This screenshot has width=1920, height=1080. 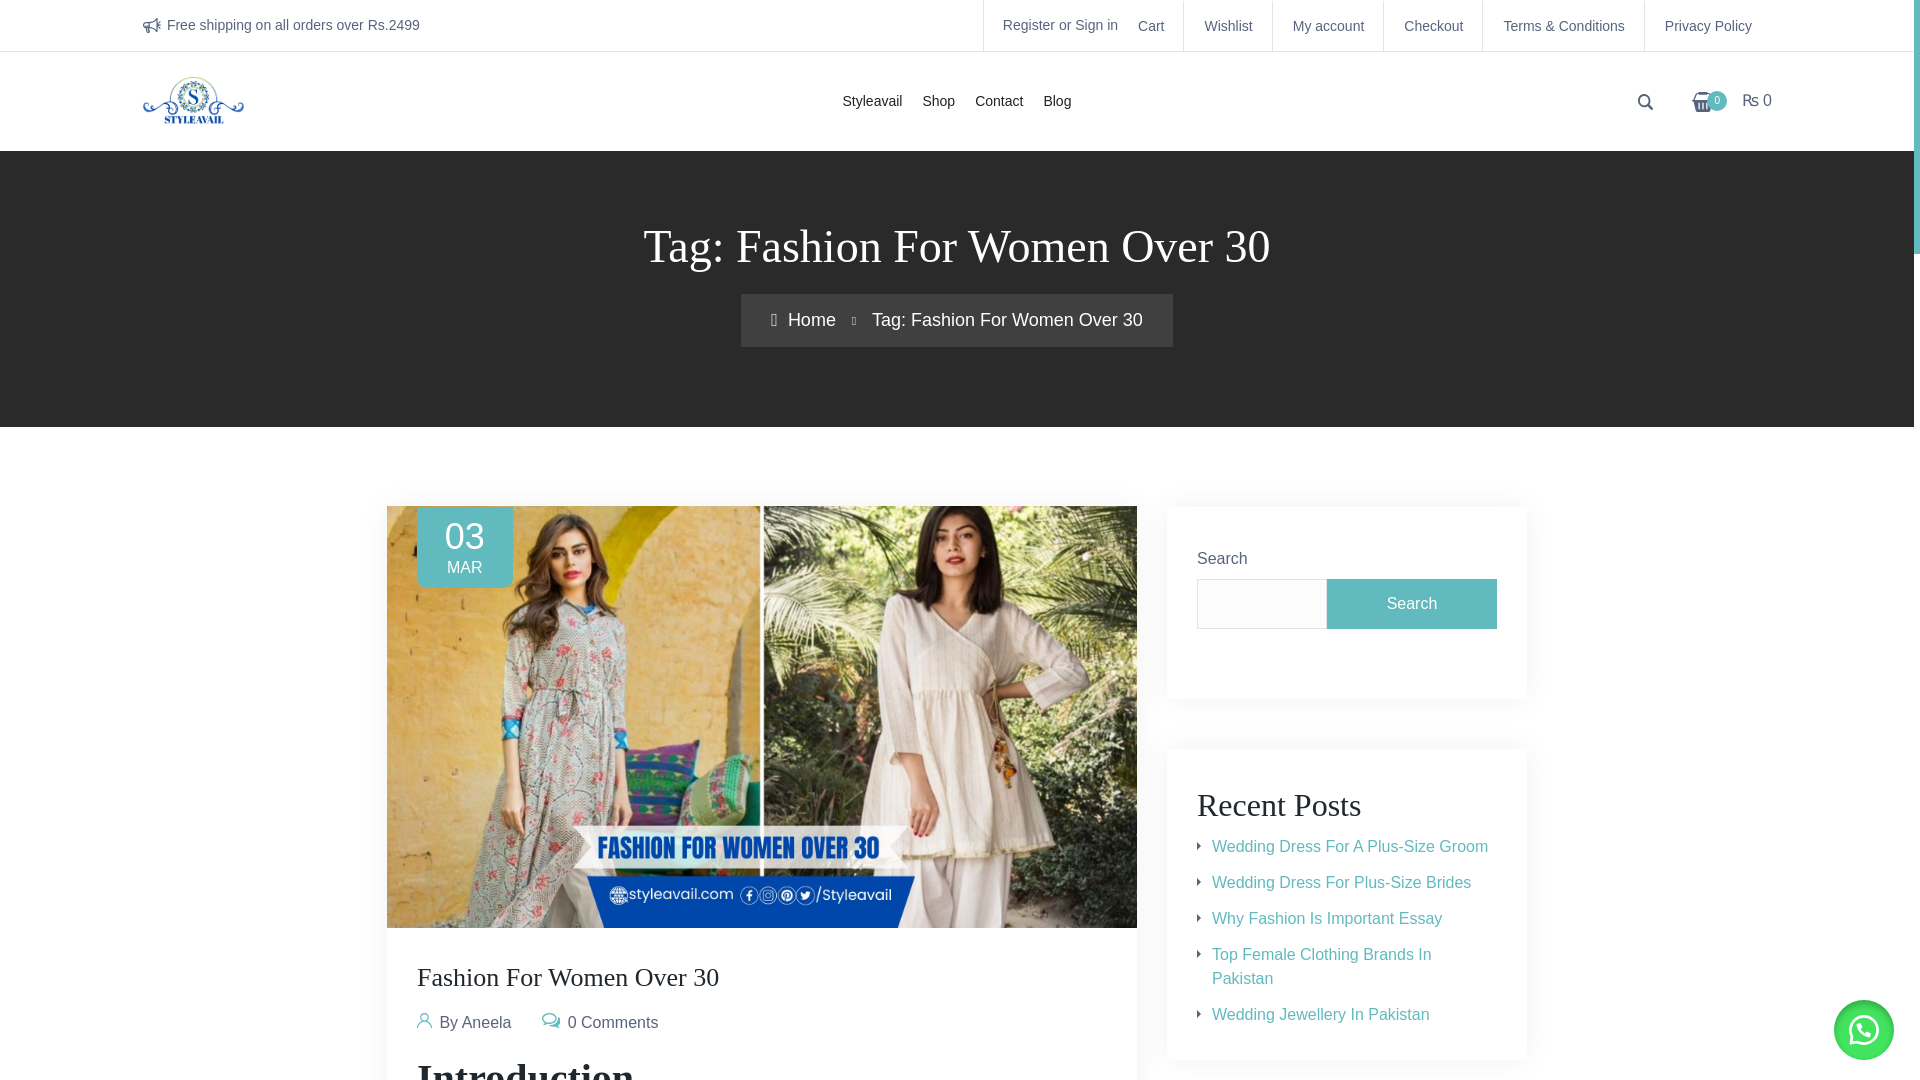 I want to click on Blog, so click(x=1056, y=100).